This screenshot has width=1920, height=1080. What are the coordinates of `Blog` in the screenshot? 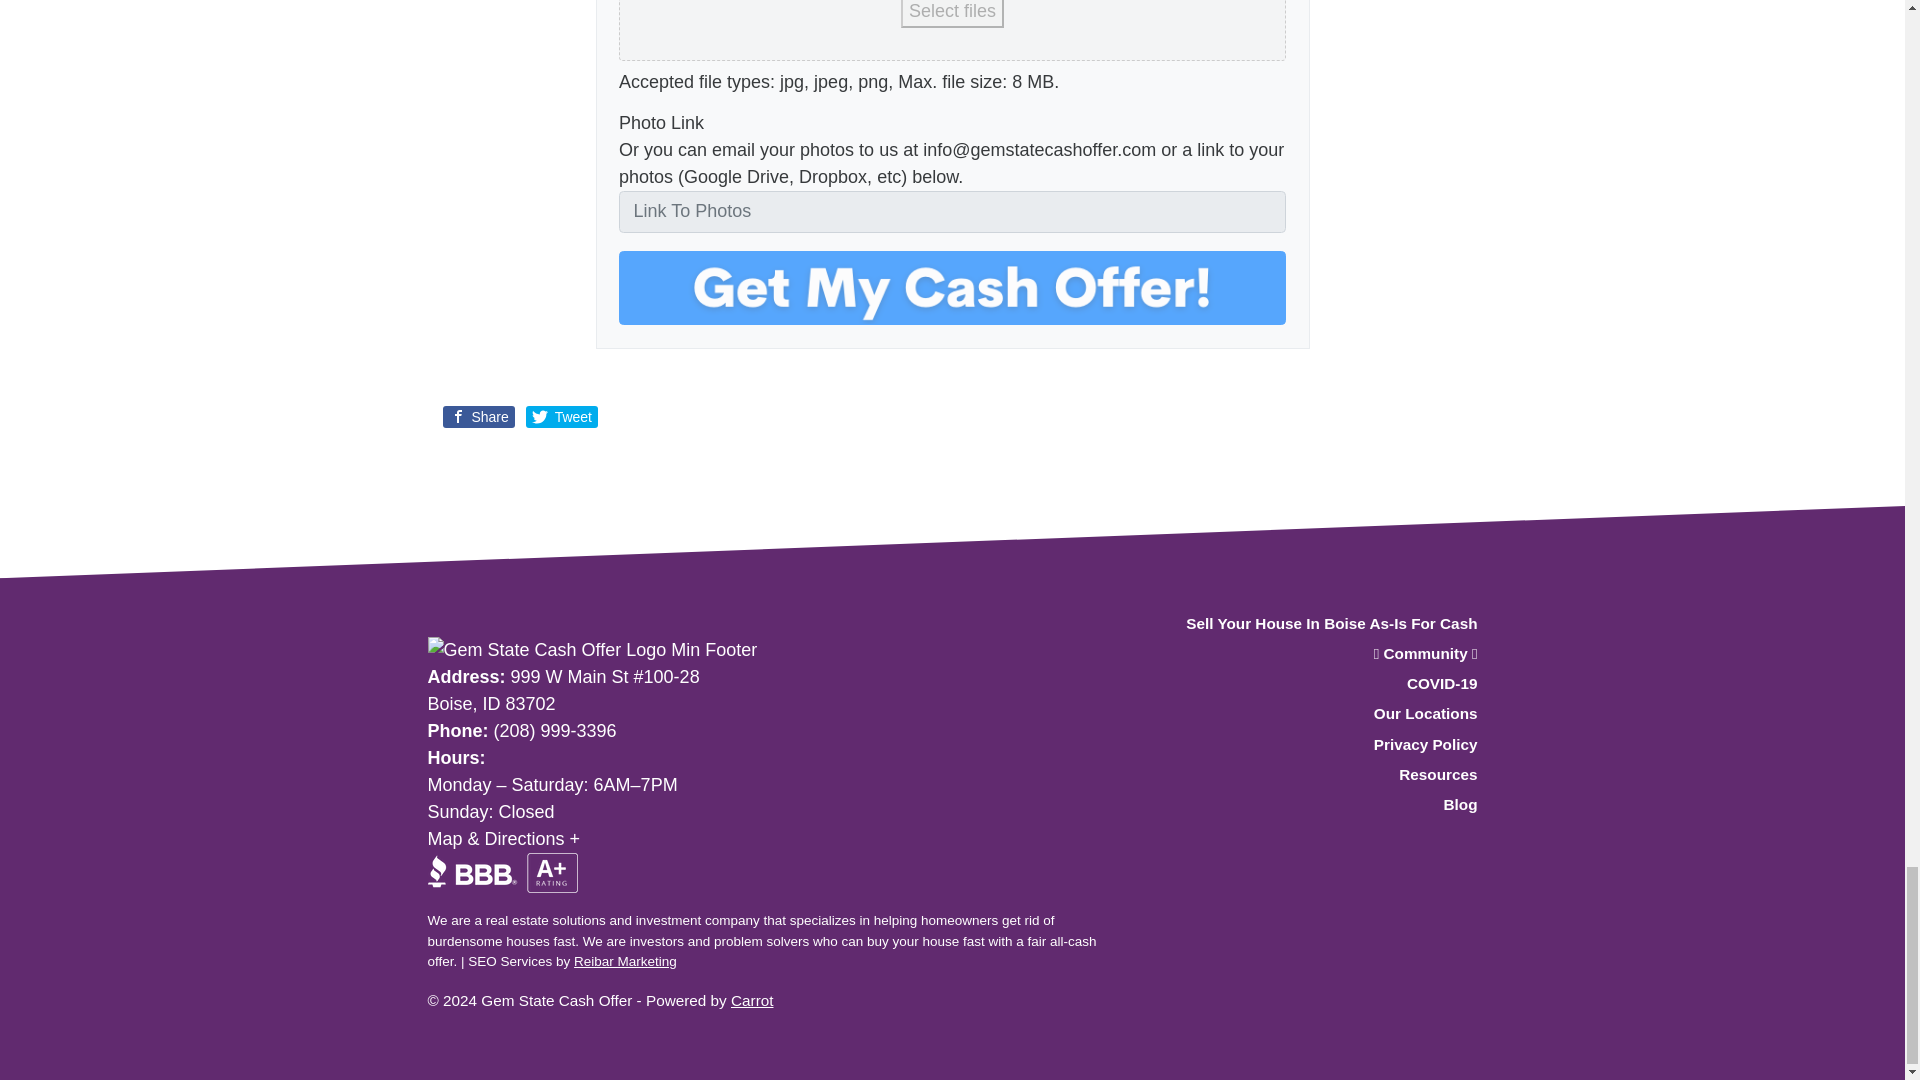 It's located at (1313, 804).